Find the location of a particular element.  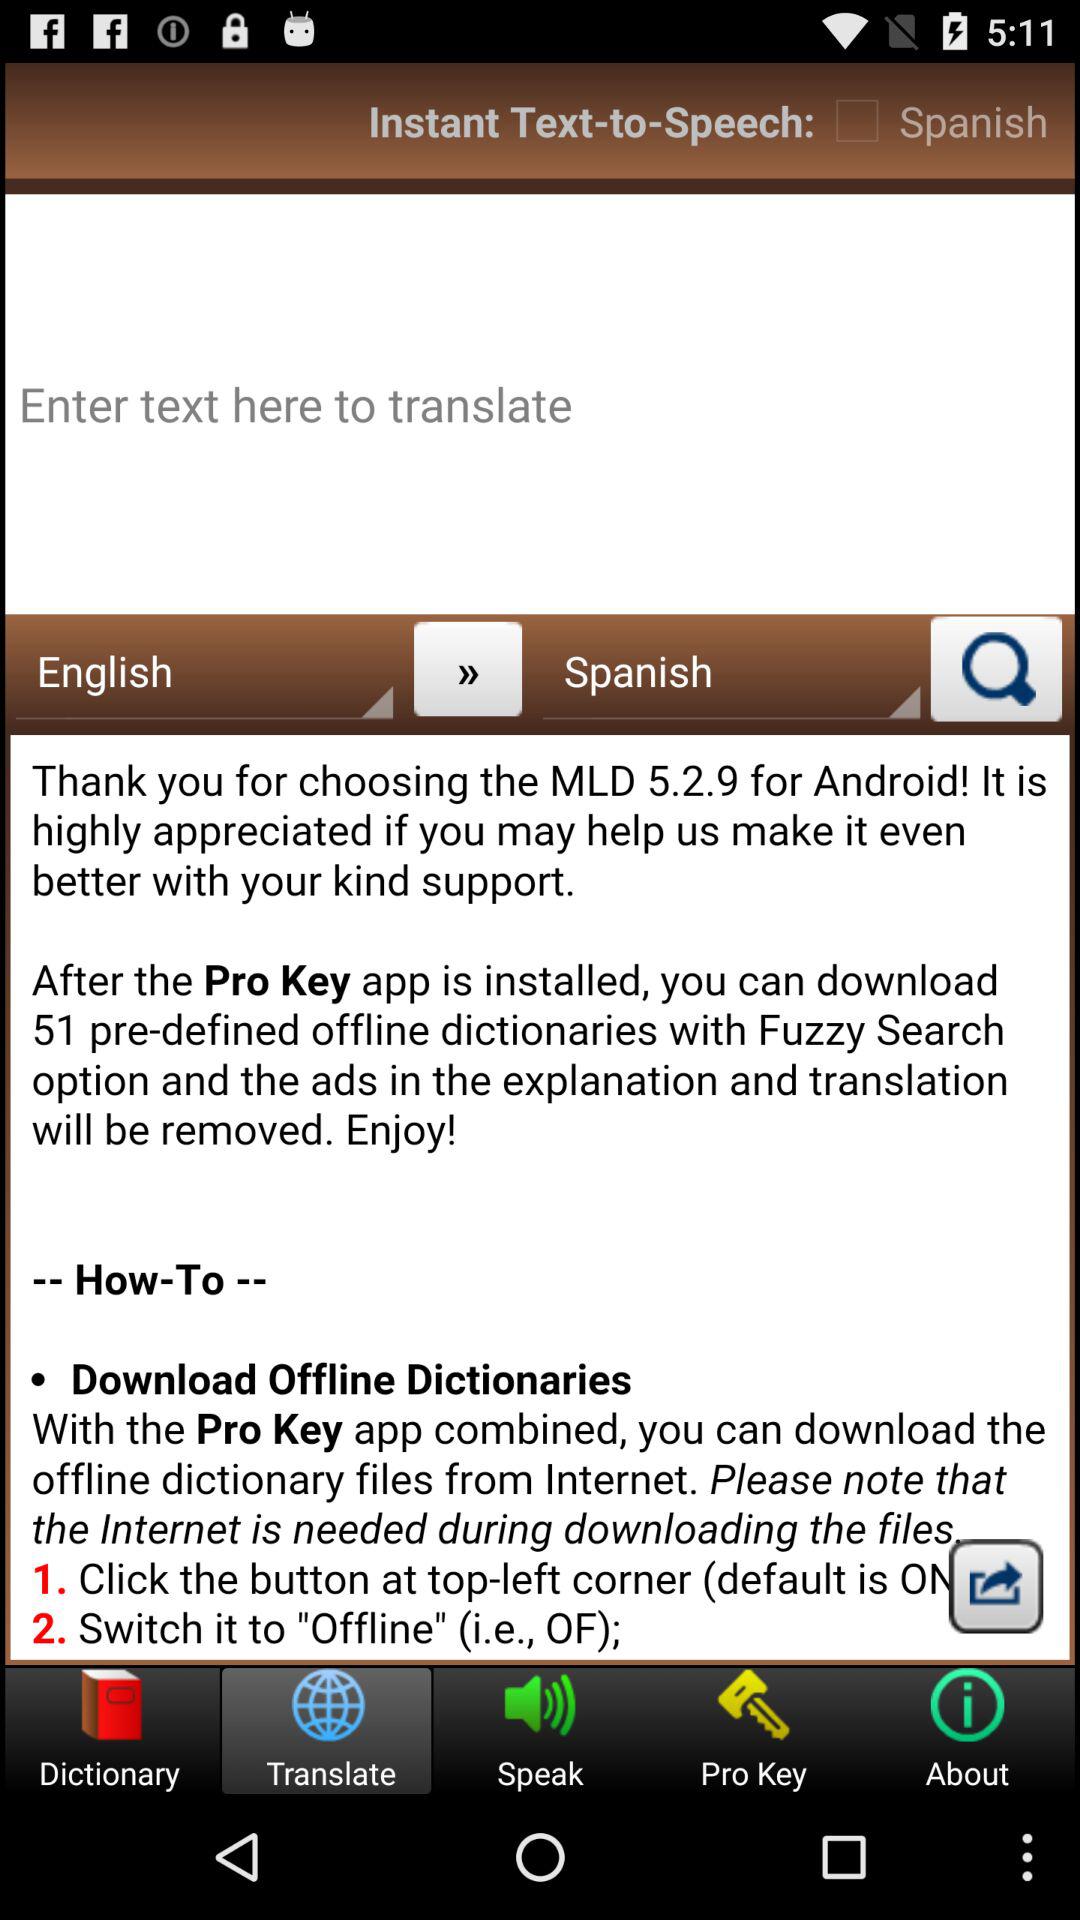

share is located at coordinates (996, 1586).